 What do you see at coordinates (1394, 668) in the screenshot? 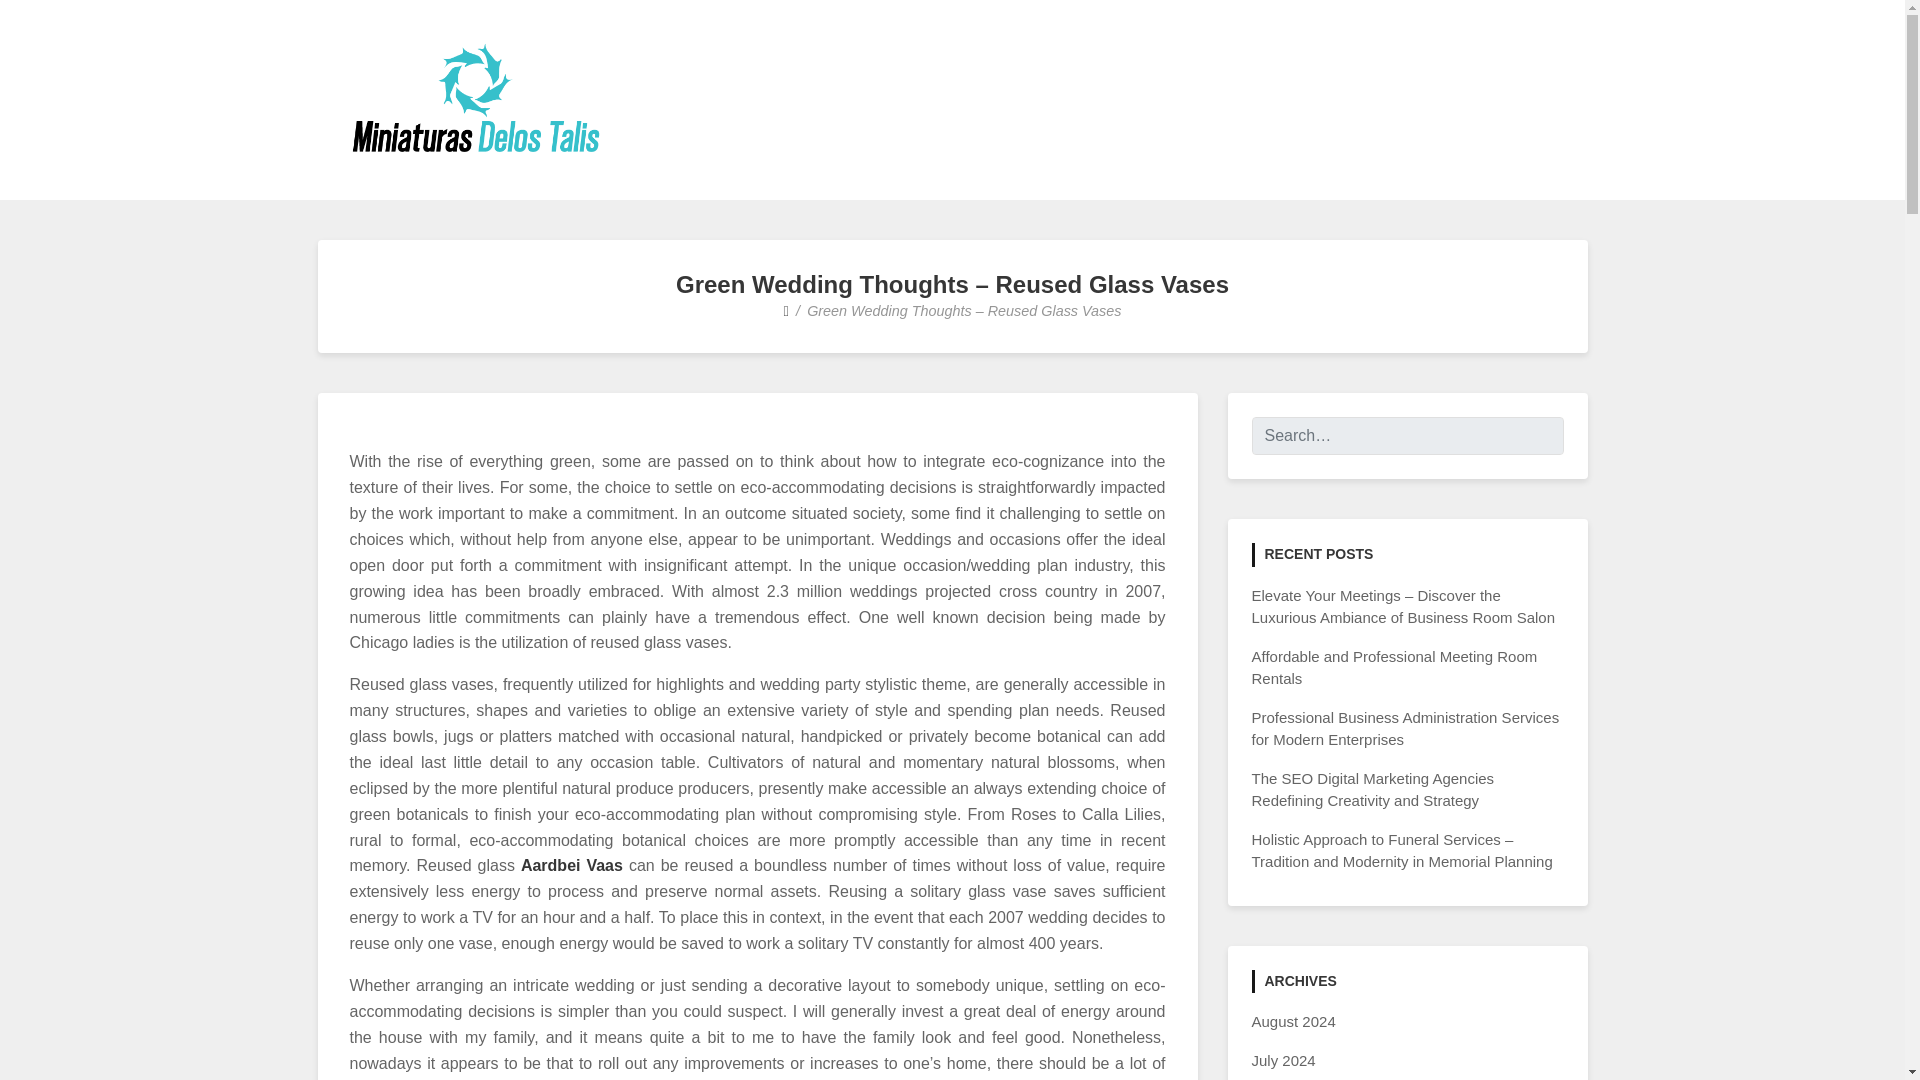
I see `Affordable and Professional Meeting Room Rentals` at bounding box center [1394, 668].